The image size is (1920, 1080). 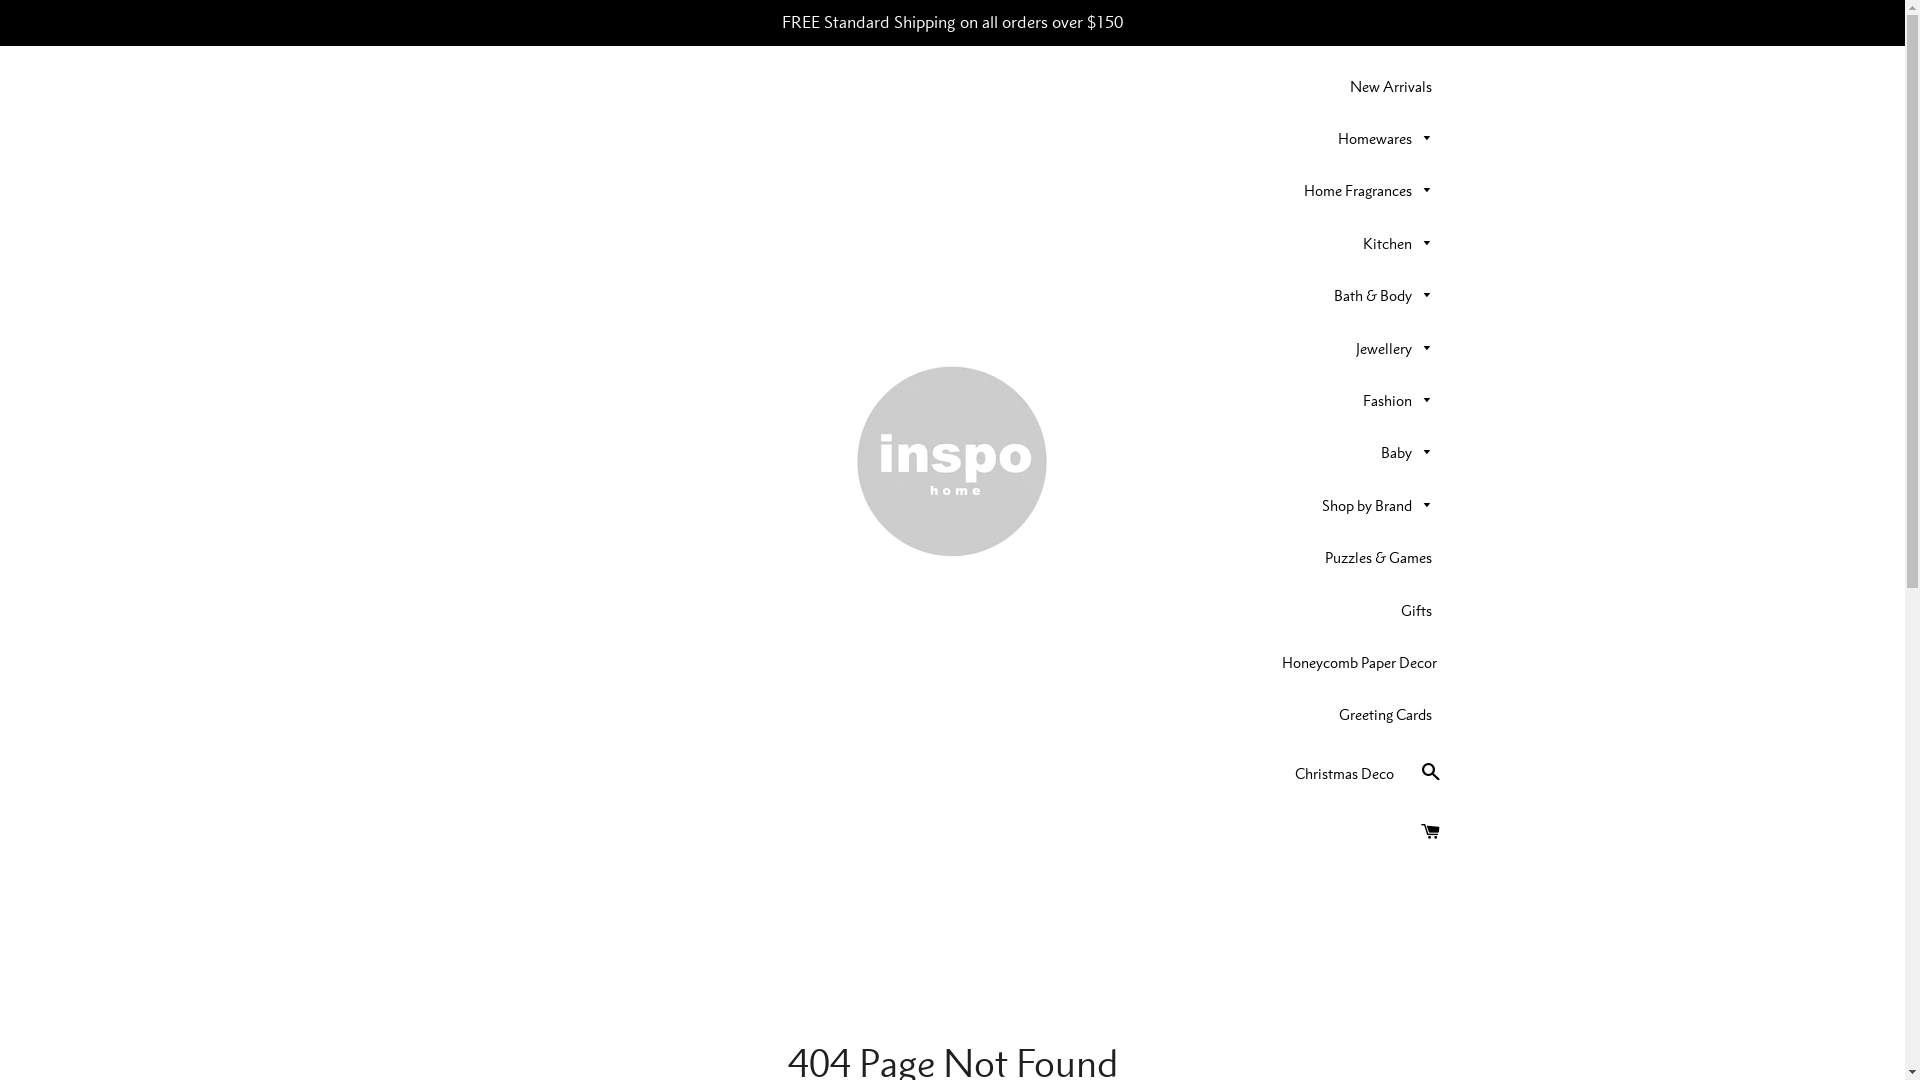 What do you see at coordinates (1378, 558) in the screenshot?
I see `Puzzles & Games` at bounding box center [1378, 558].